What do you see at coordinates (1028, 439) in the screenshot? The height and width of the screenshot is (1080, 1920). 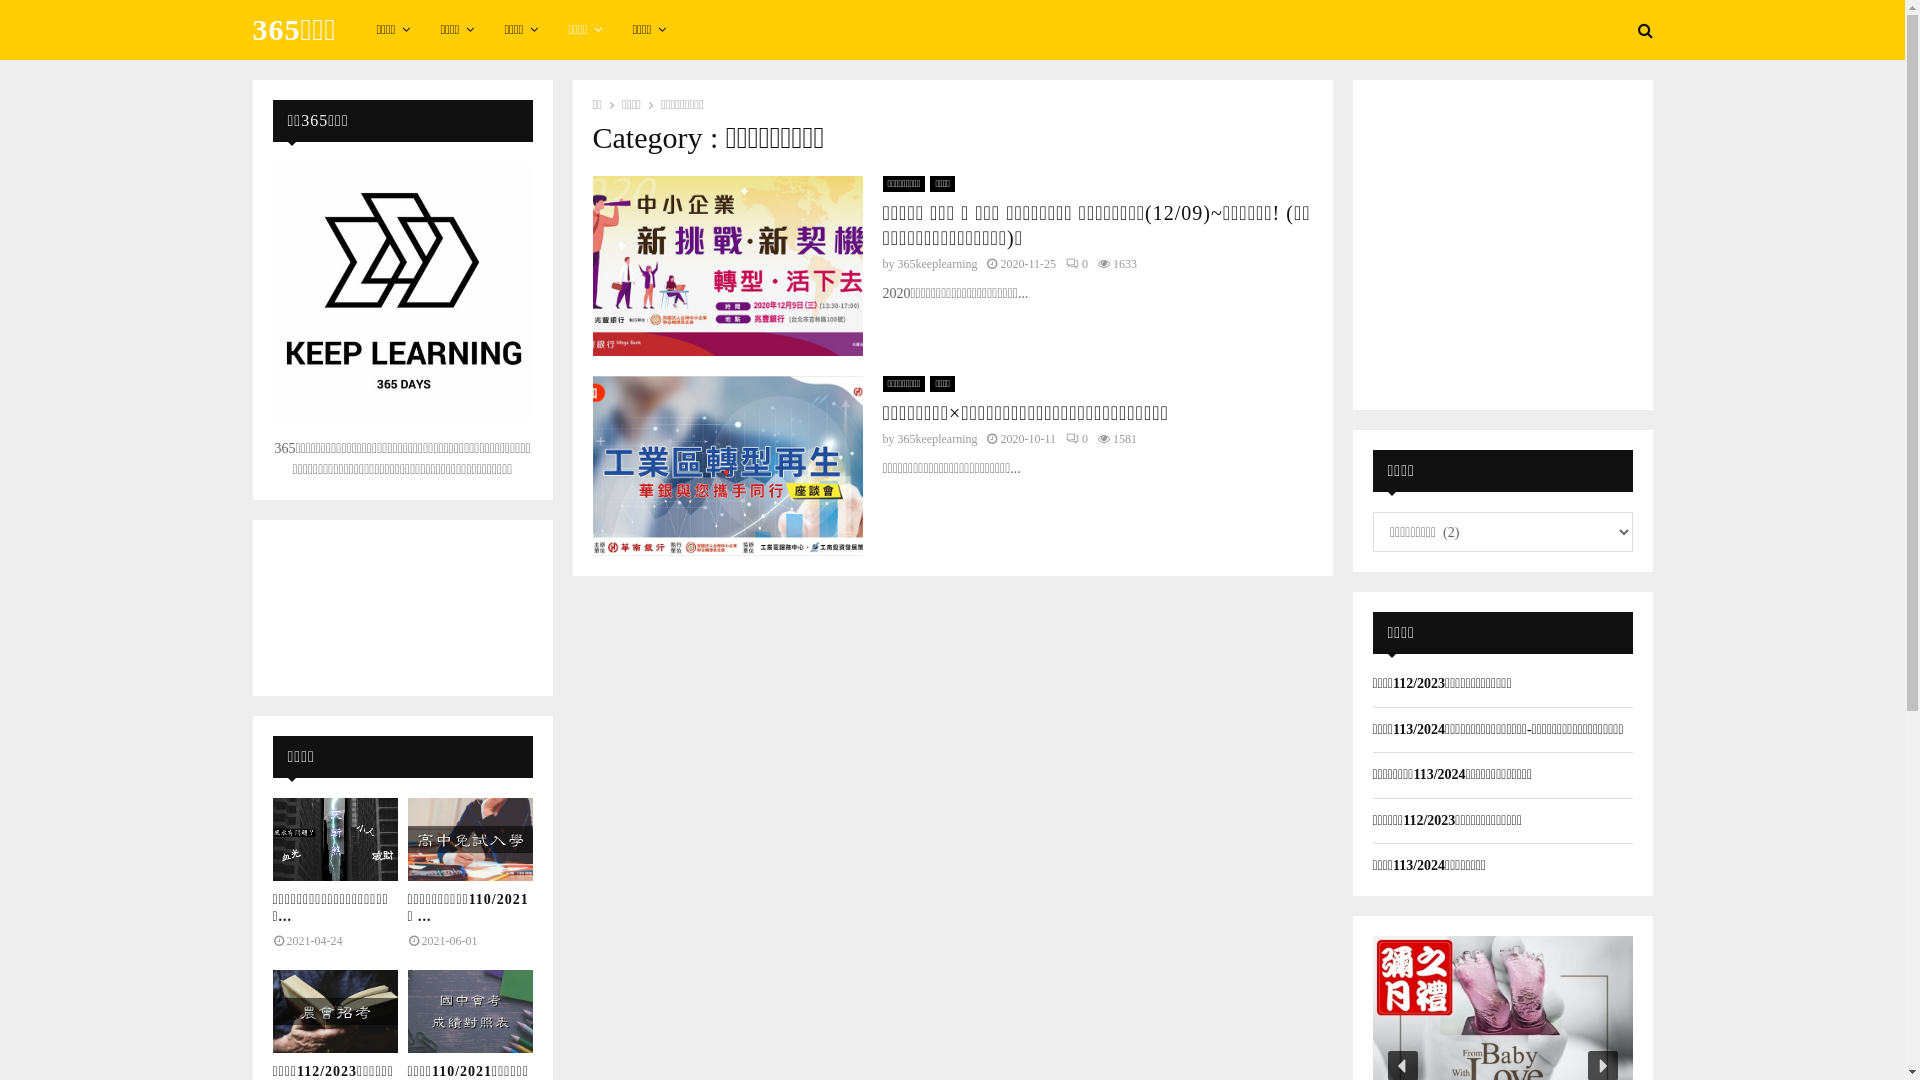 I see `2020-10-11` at bounding box center [1028, 439].